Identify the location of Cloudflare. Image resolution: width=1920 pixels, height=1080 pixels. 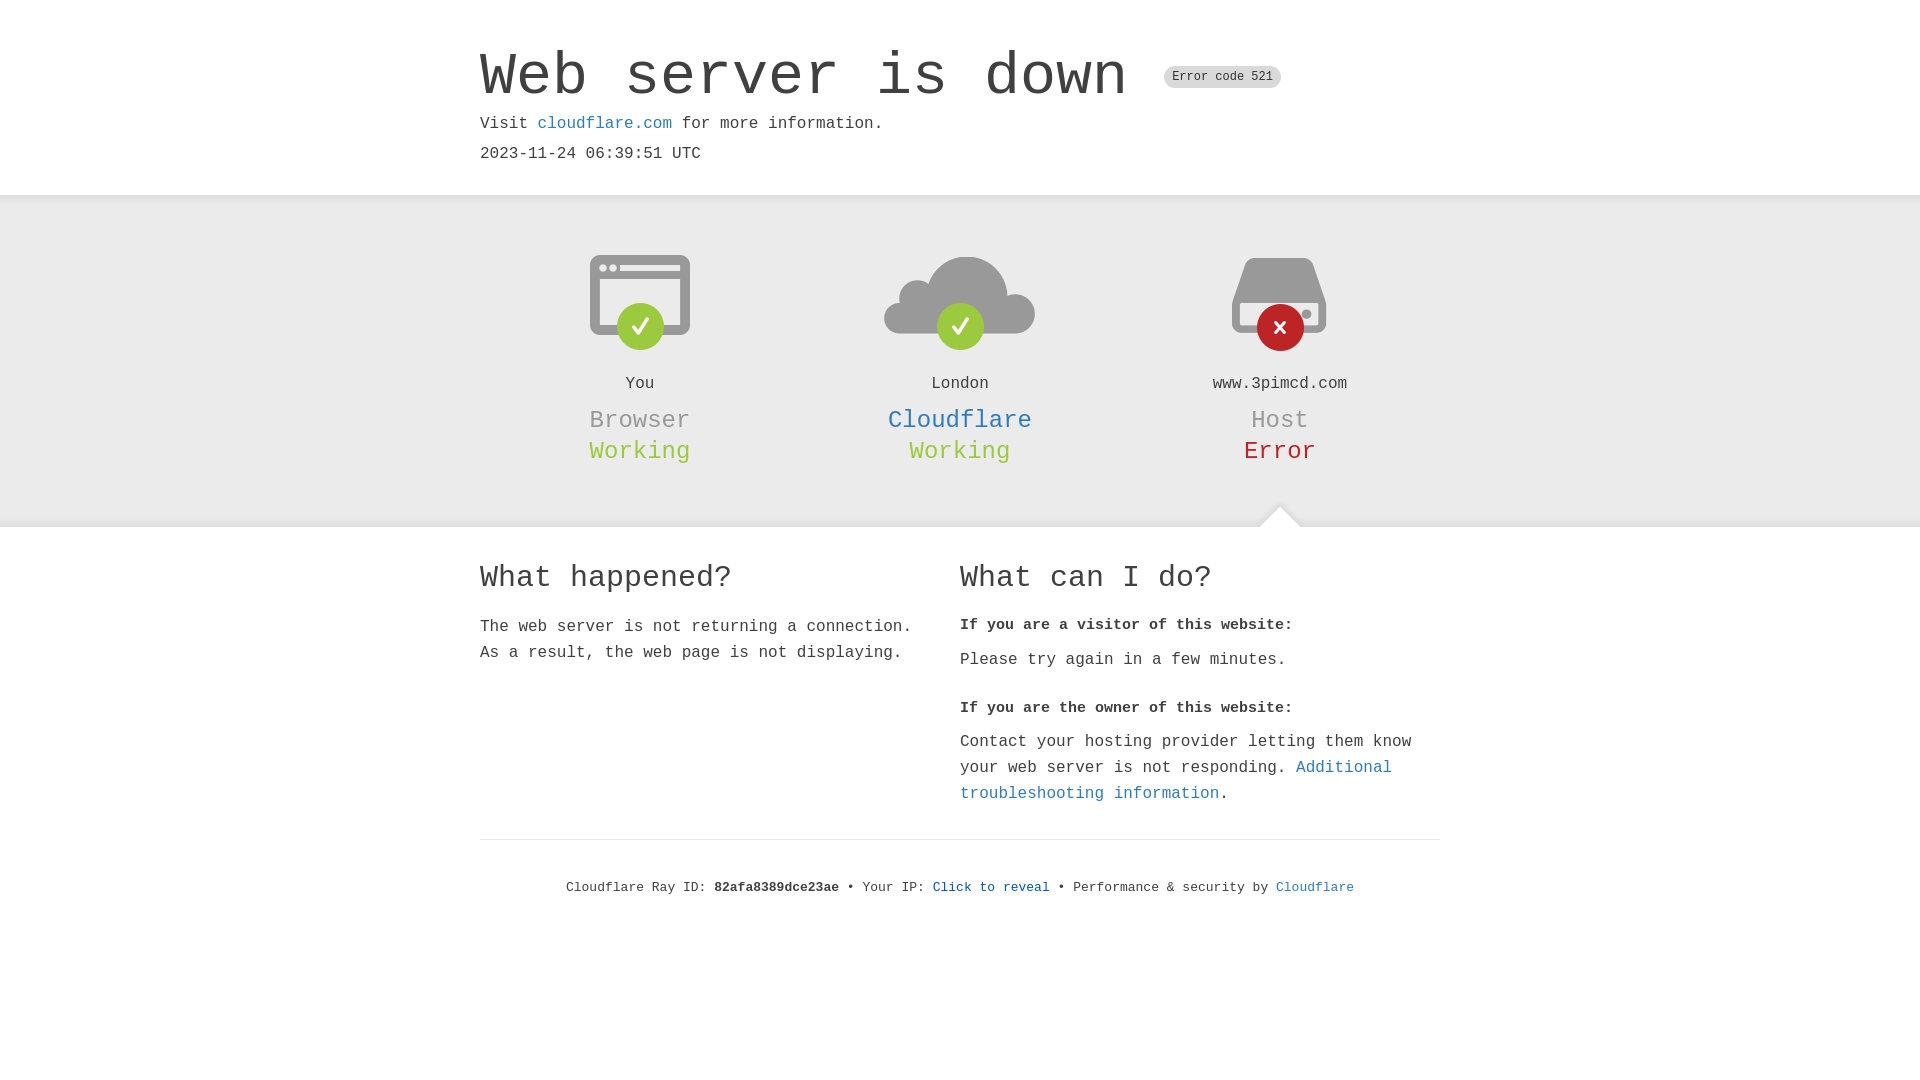
(1315, 888).